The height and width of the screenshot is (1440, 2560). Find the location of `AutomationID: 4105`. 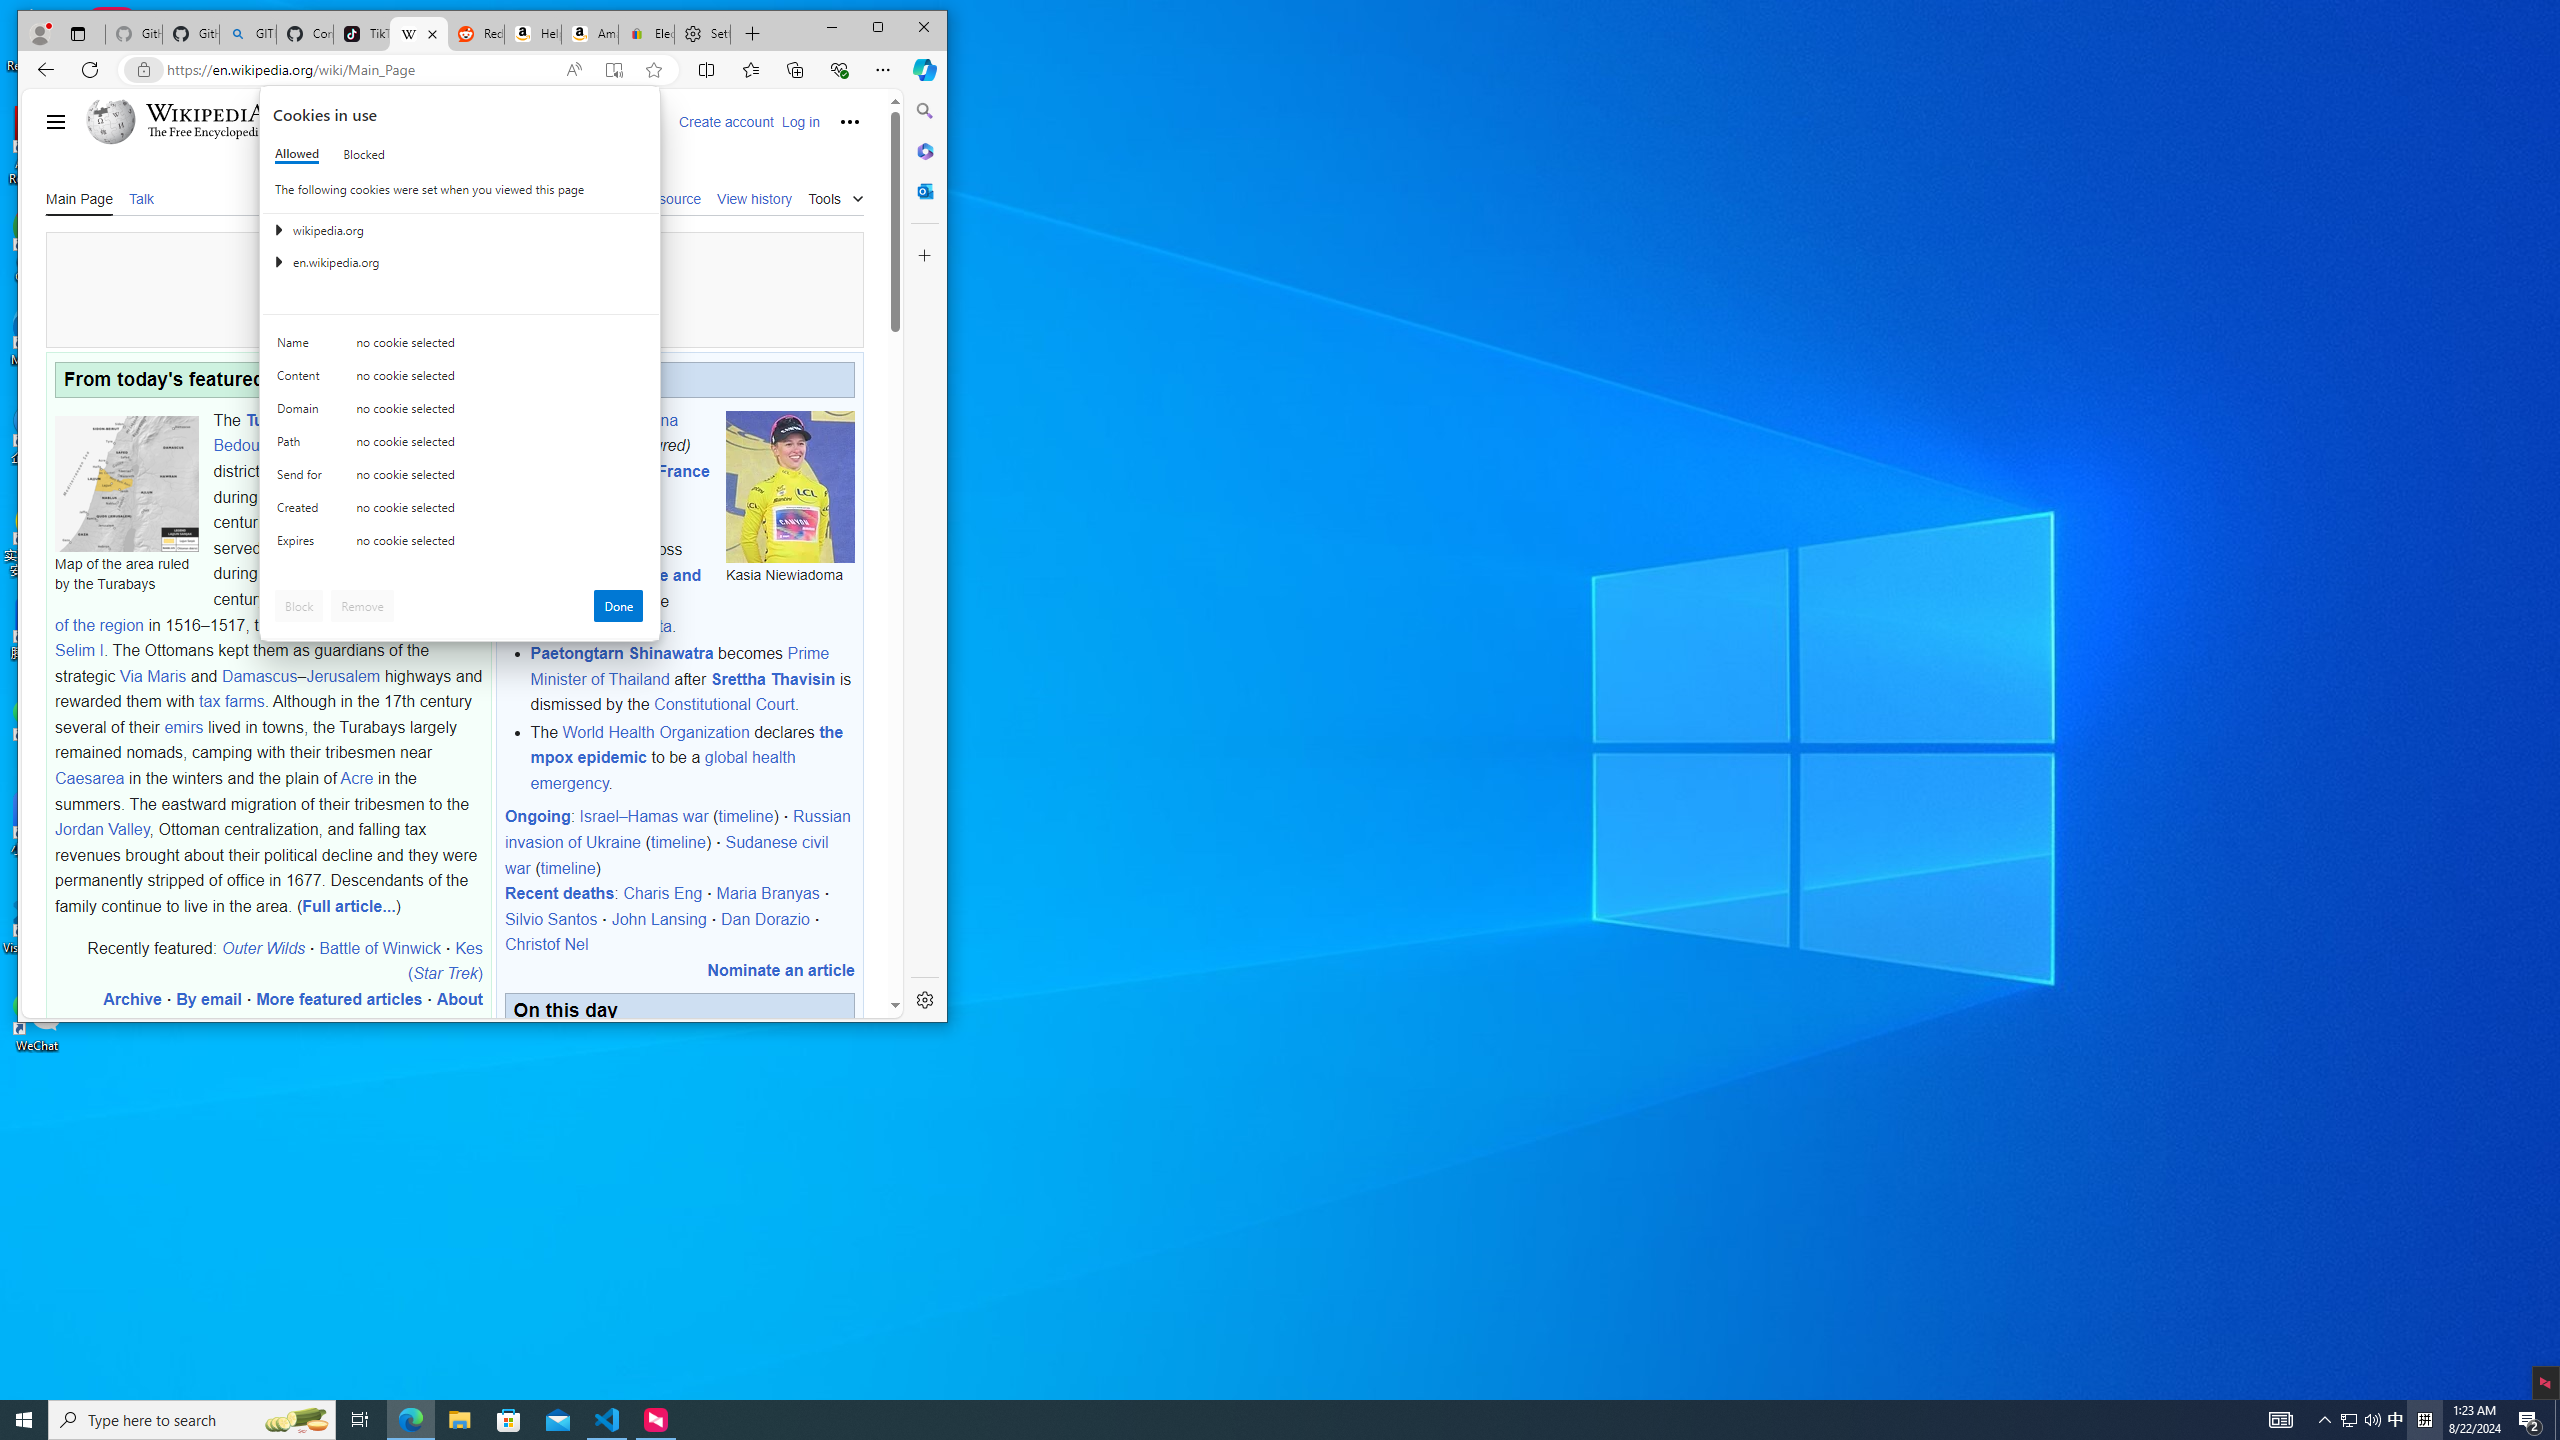

AutomationID: 4105 is located at coordinates (2280, 1420).